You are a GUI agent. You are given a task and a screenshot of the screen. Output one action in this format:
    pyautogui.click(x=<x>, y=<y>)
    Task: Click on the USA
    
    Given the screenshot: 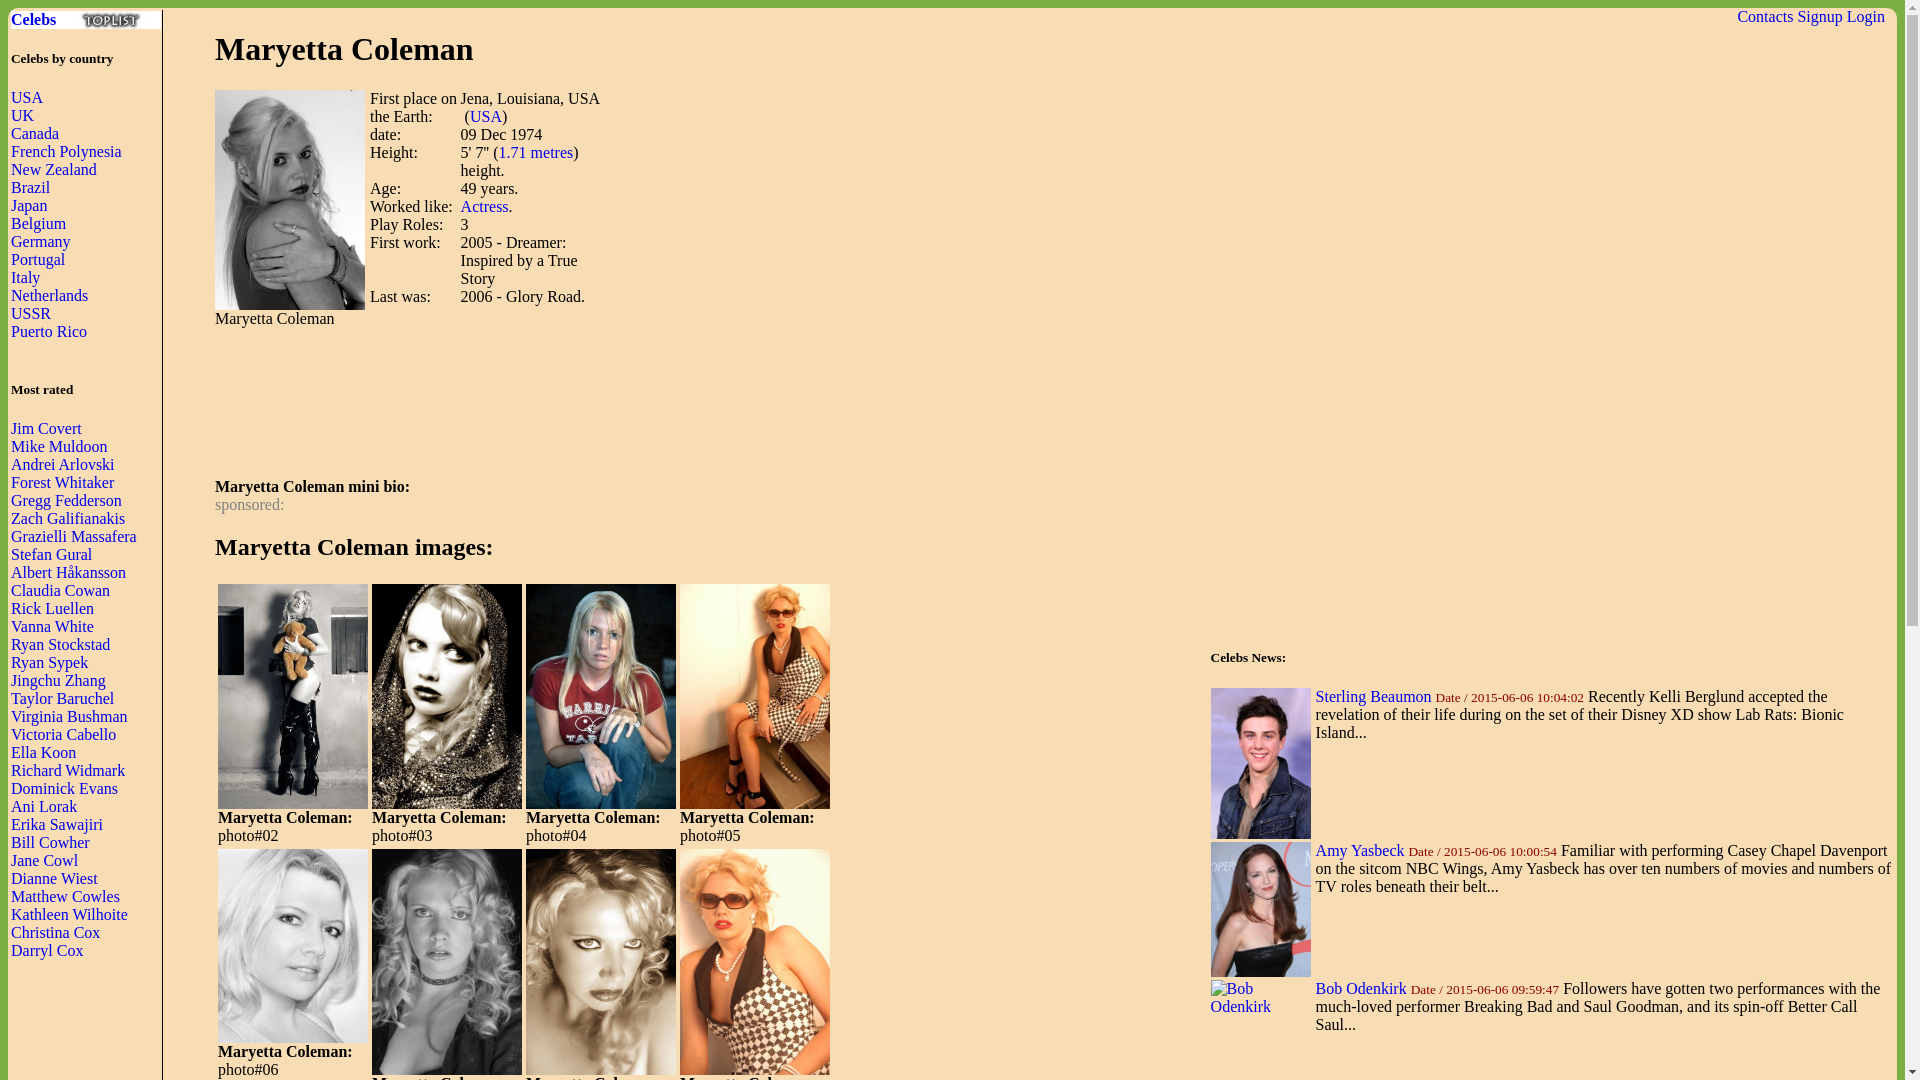 What is the action you would take?
    pyautogui.click(x=26, y=96)
    